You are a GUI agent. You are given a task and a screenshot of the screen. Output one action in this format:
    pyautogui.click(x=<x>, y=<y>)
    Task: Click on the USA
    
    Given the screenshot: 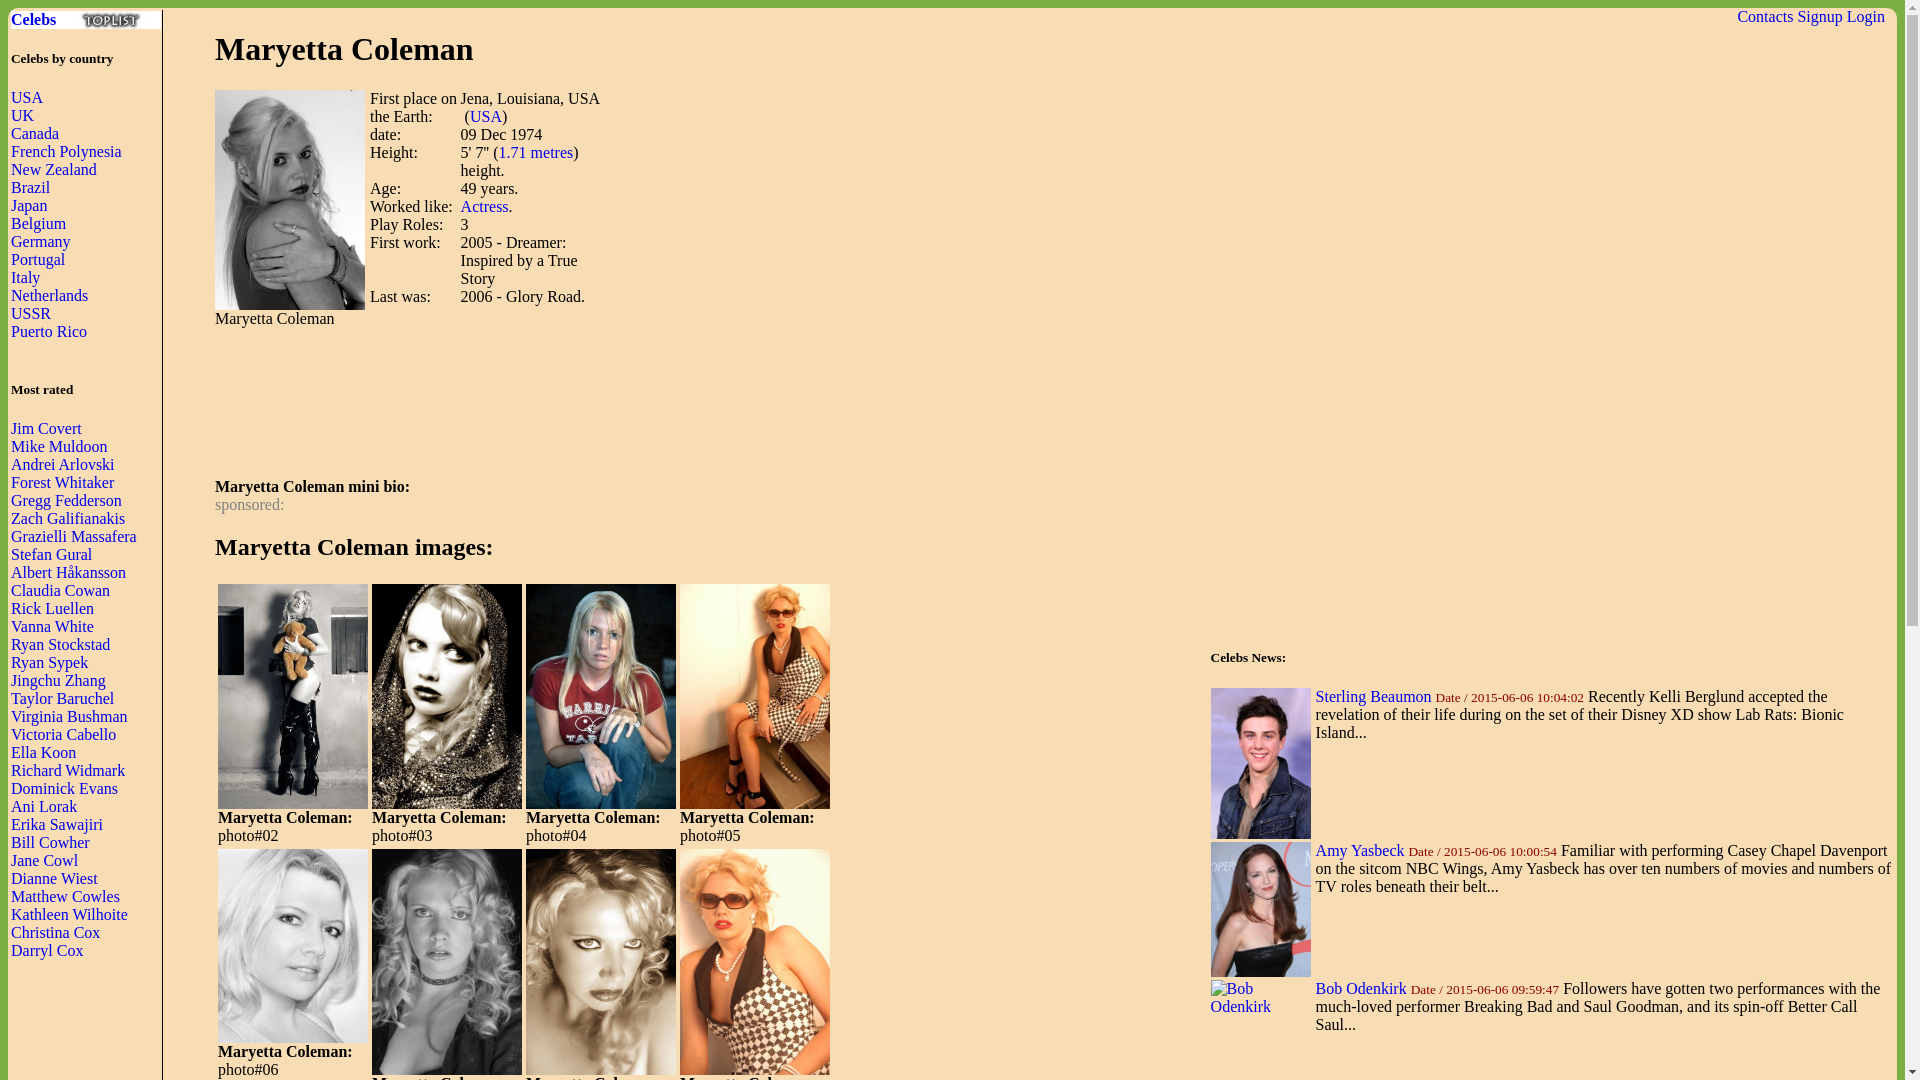 What is the action you would take?
    pyautogui.click(x=26, y=96)
    